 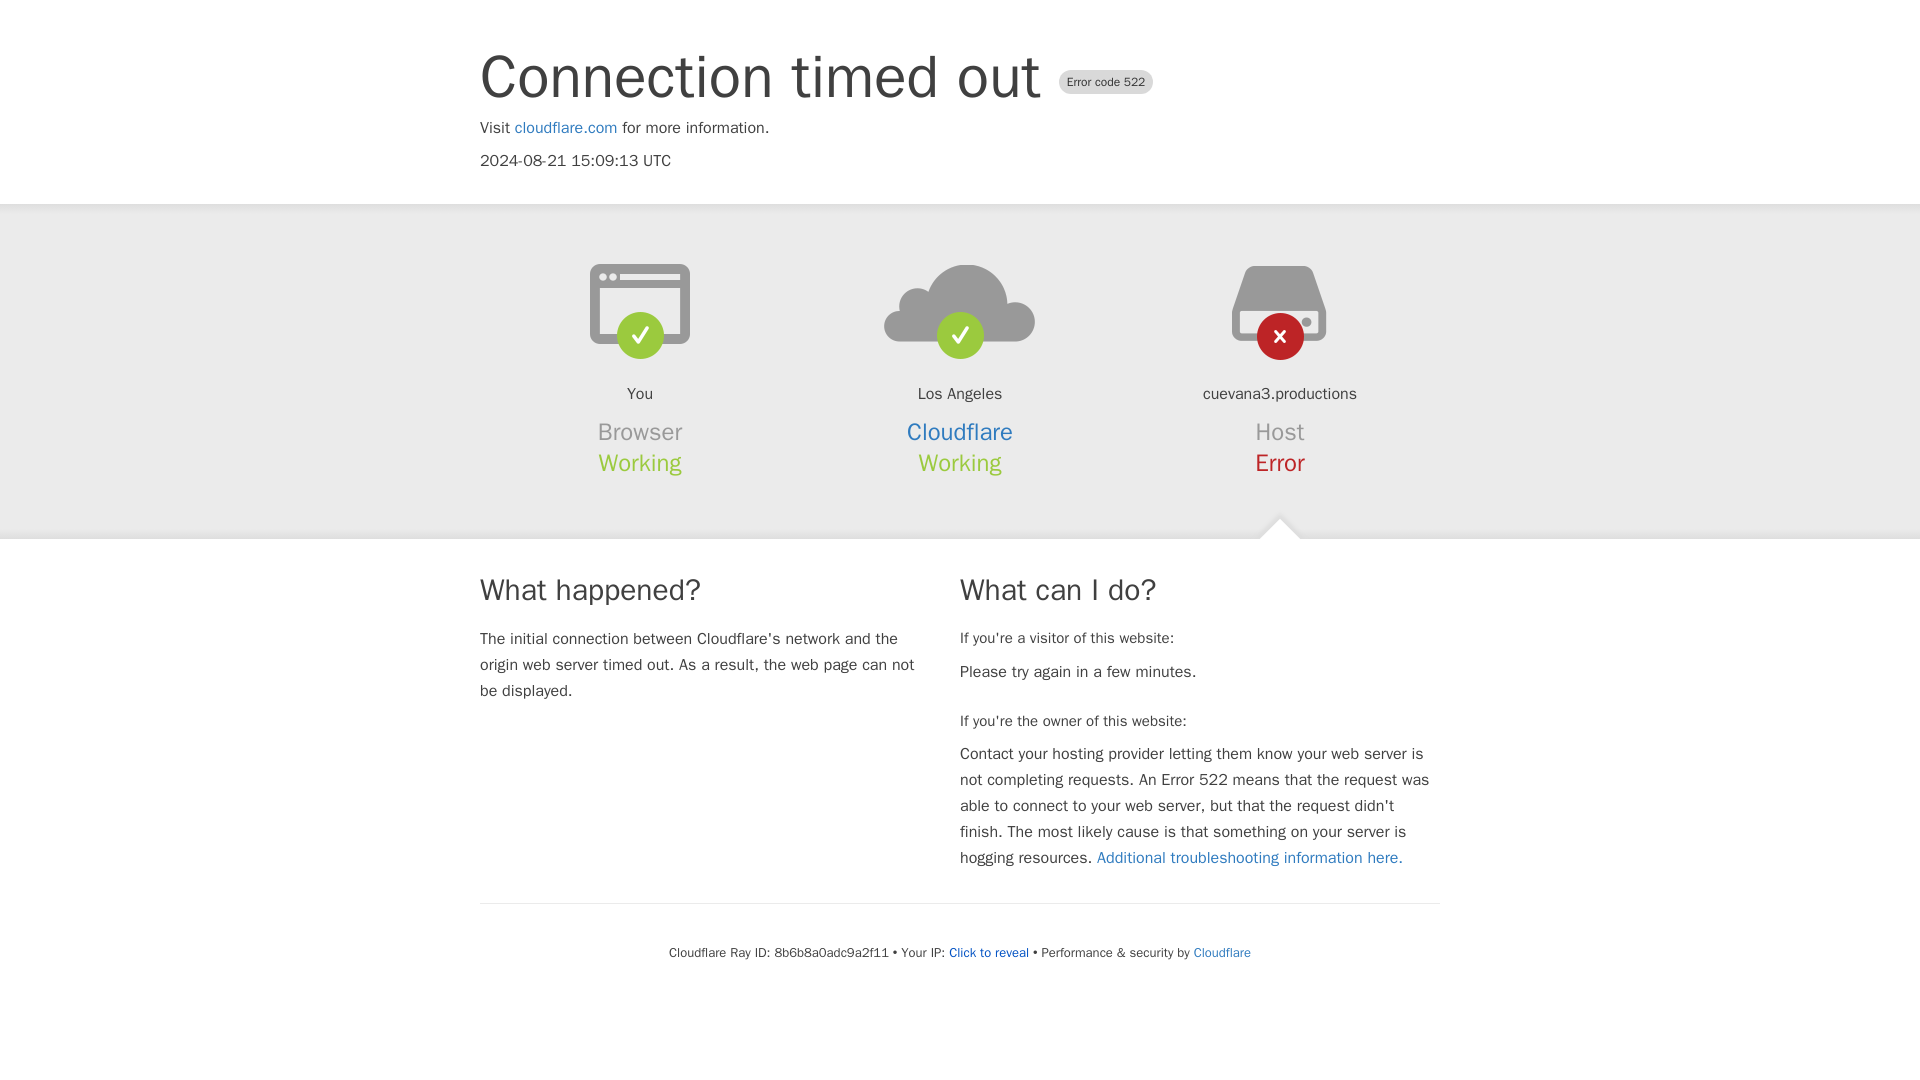 What do you see at coordinates (1222, 952) in the screenshot?
I see `Cloudflare` at bounding box center [1222, 952].